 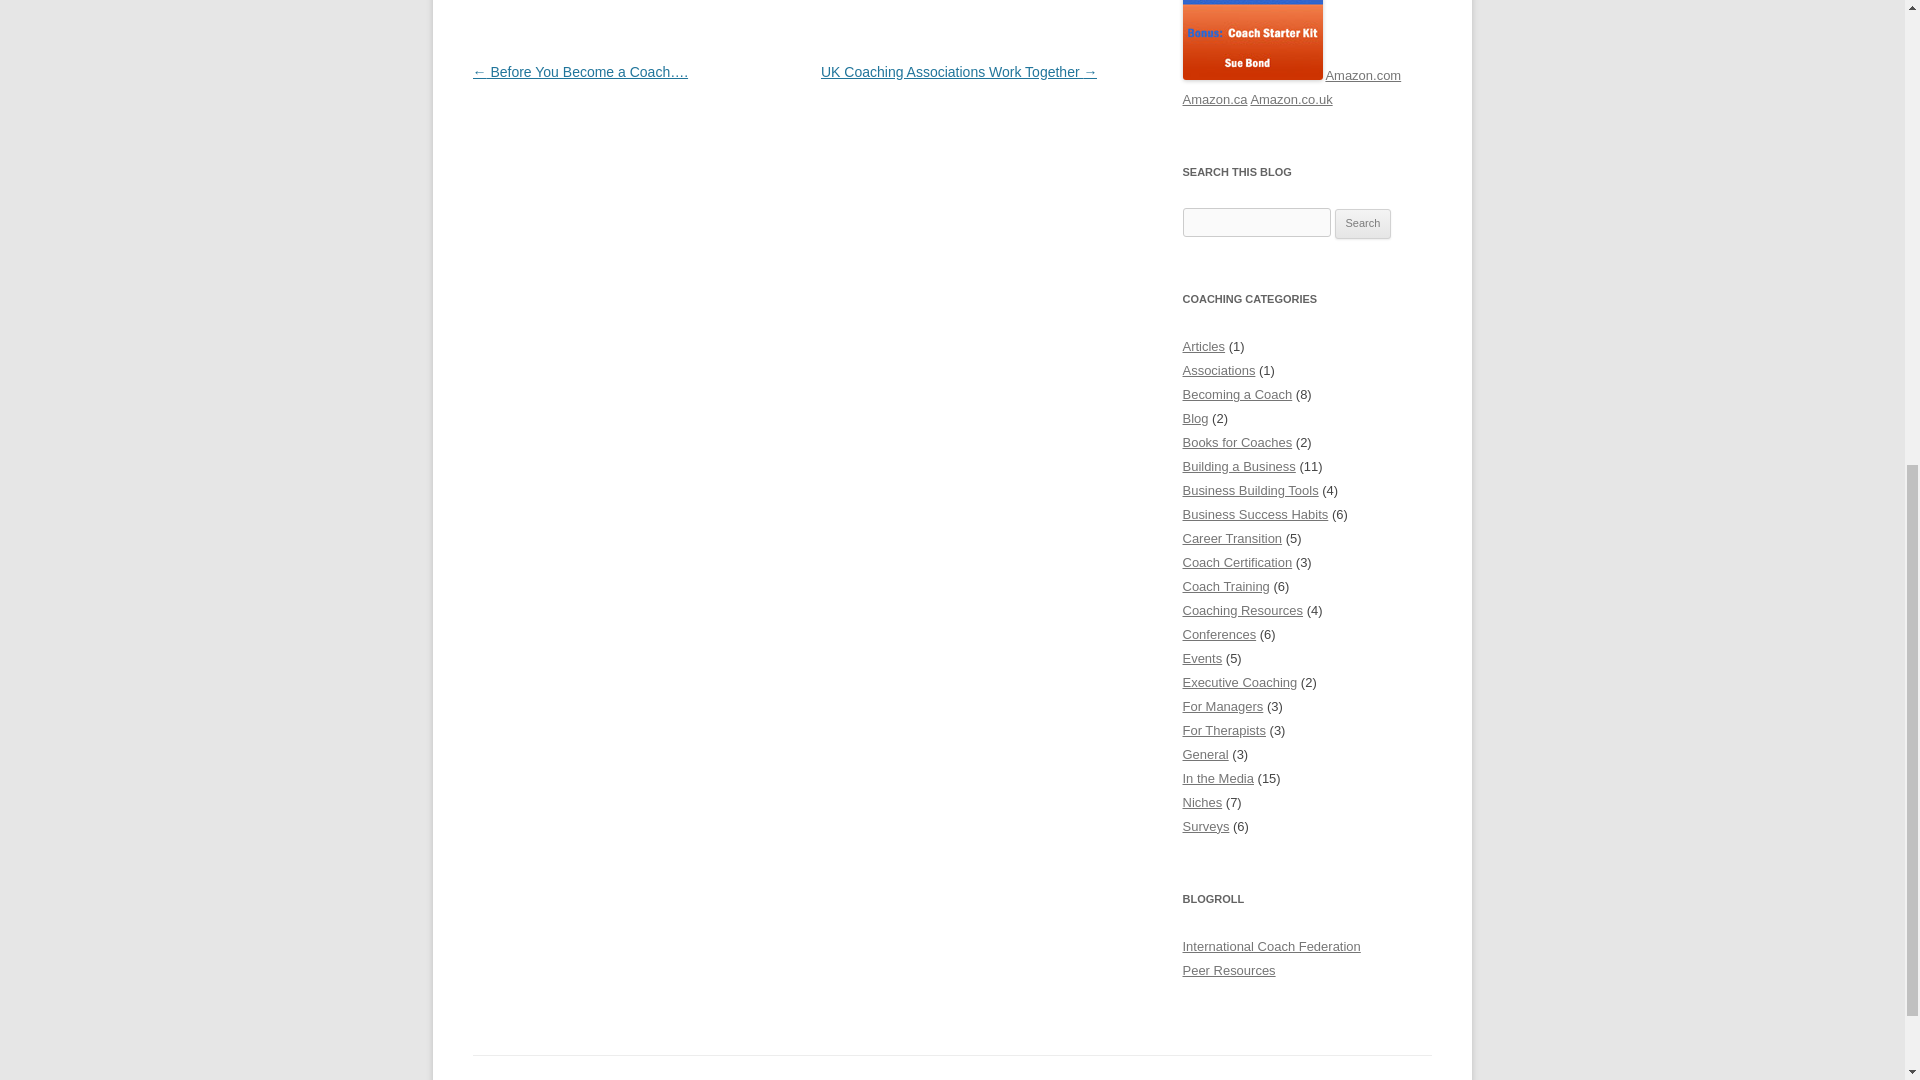 I want to click on General, so click(x=1205, y=754).